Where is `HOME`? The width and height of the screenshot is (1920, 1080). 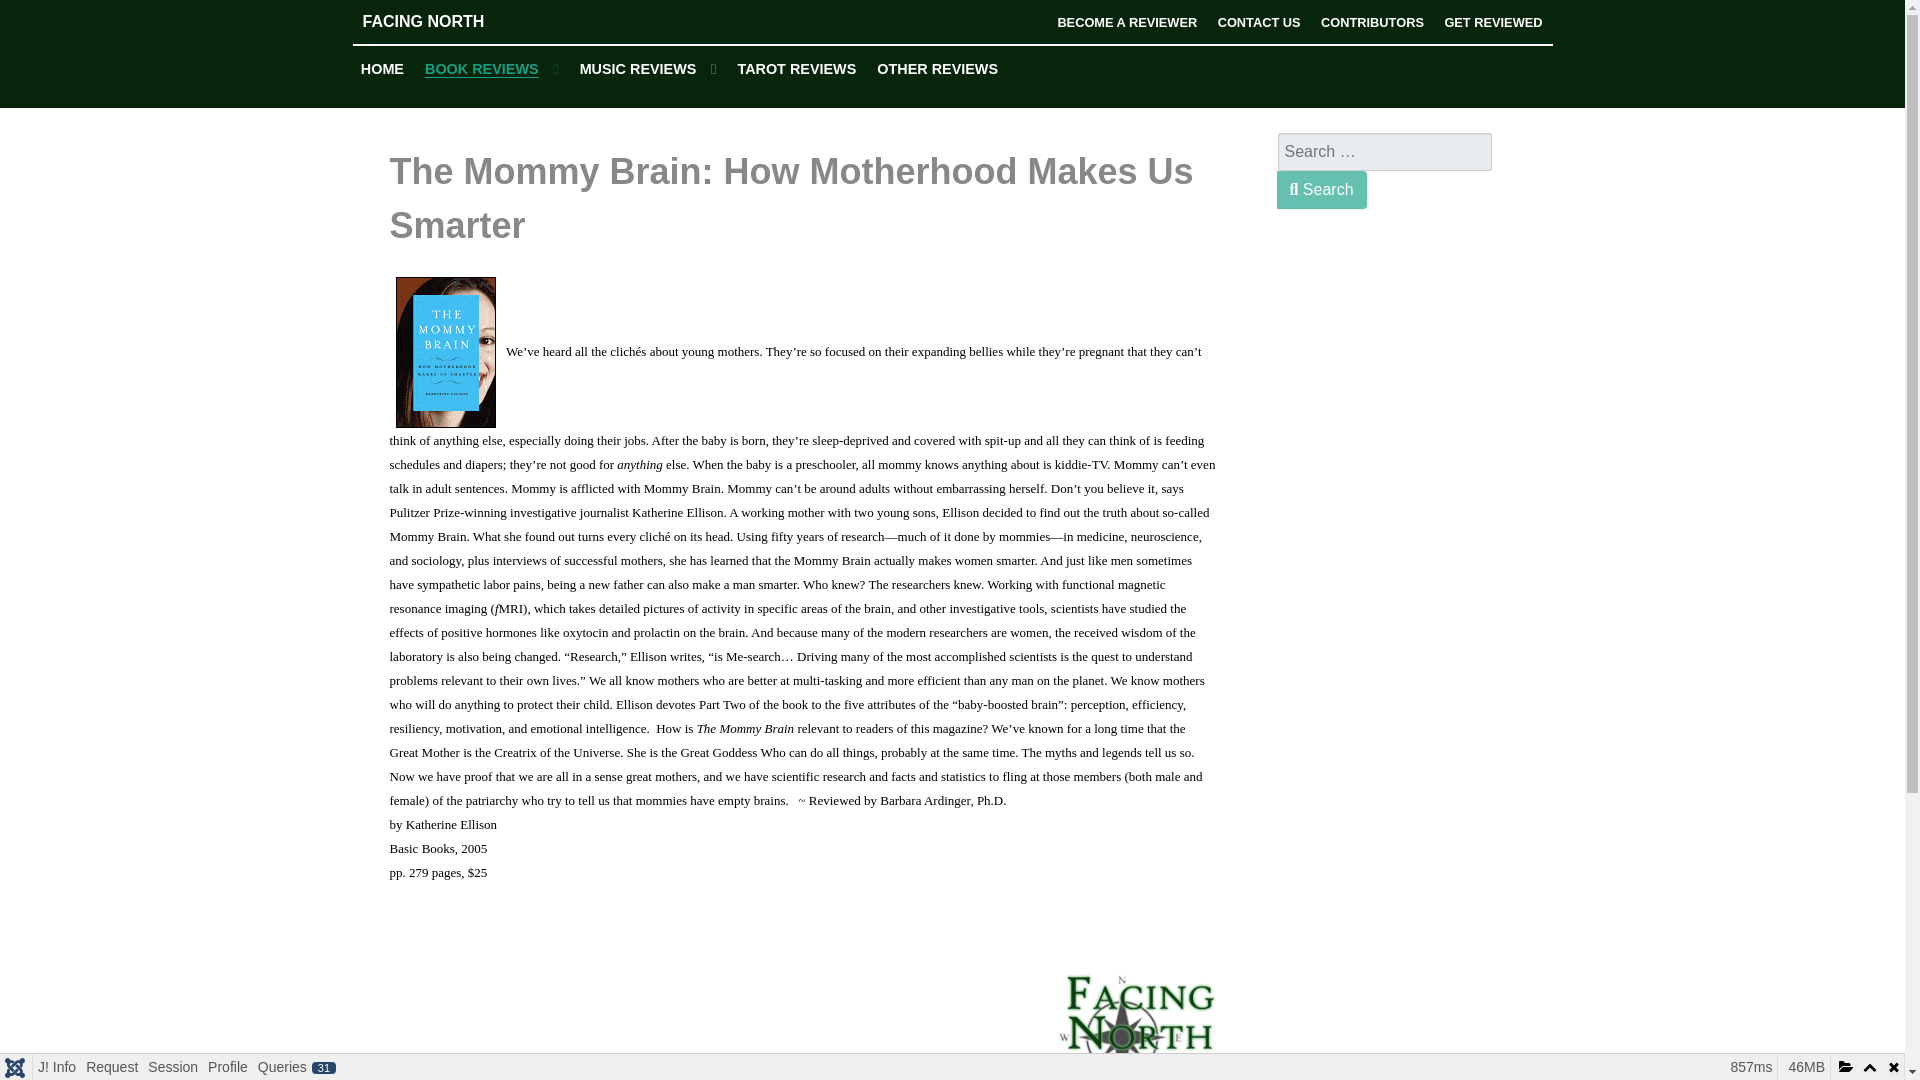 HOME is located at coordinates (382, 69).